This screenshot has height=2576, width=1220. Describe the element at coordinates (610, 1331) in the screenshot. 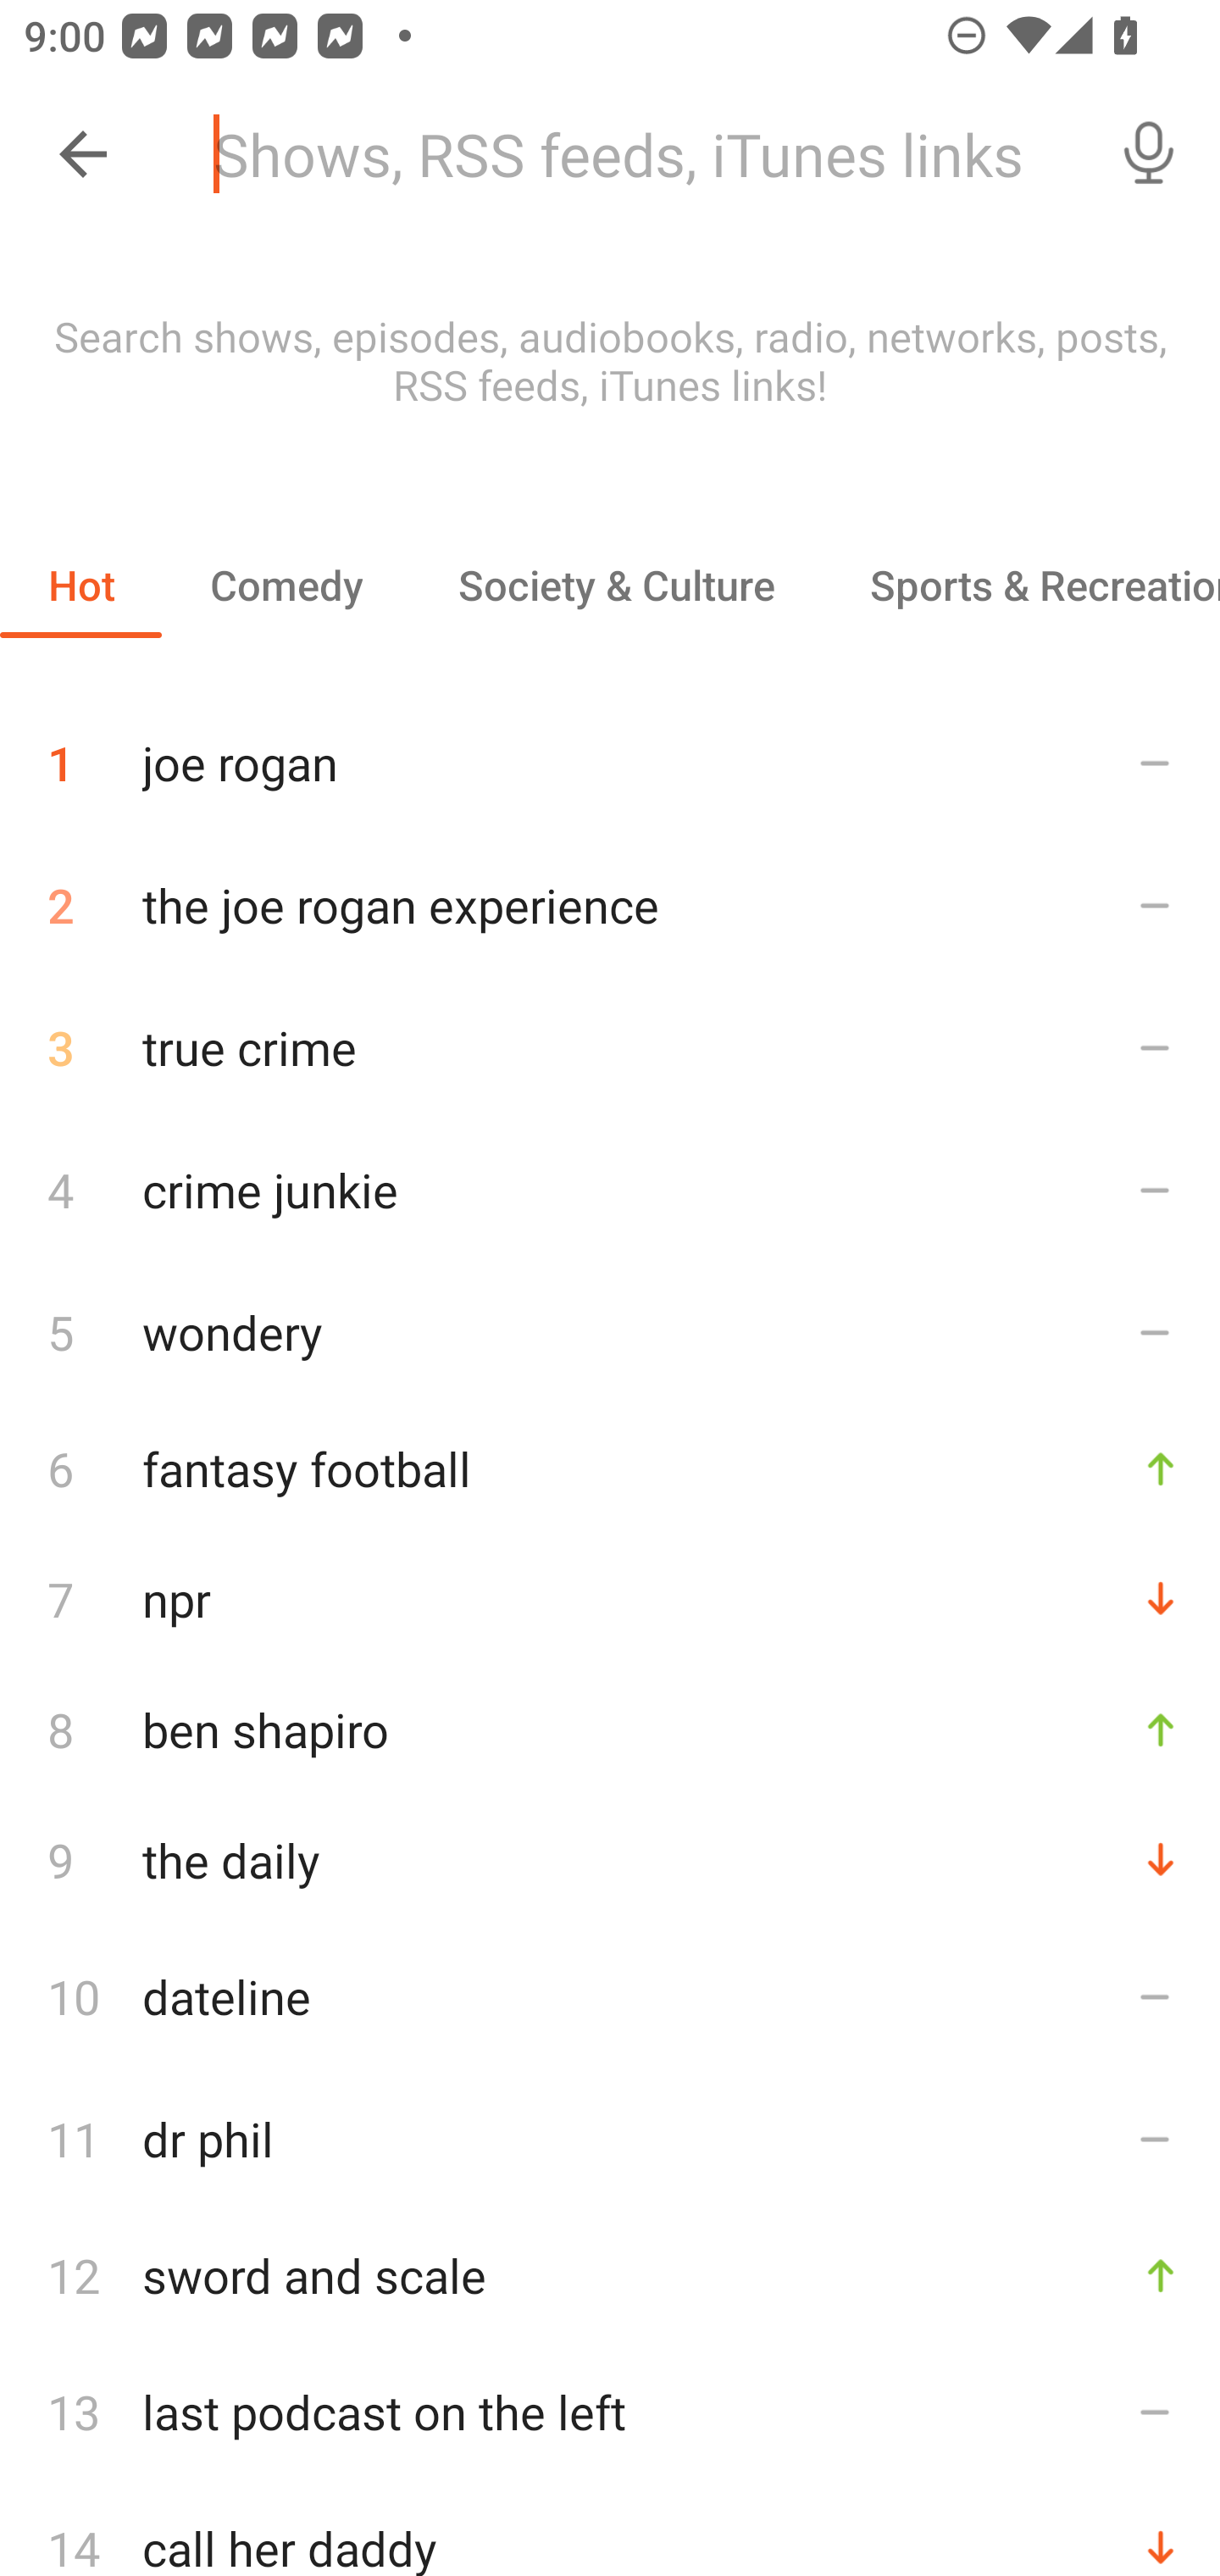

I see `5 wondery` at that location.